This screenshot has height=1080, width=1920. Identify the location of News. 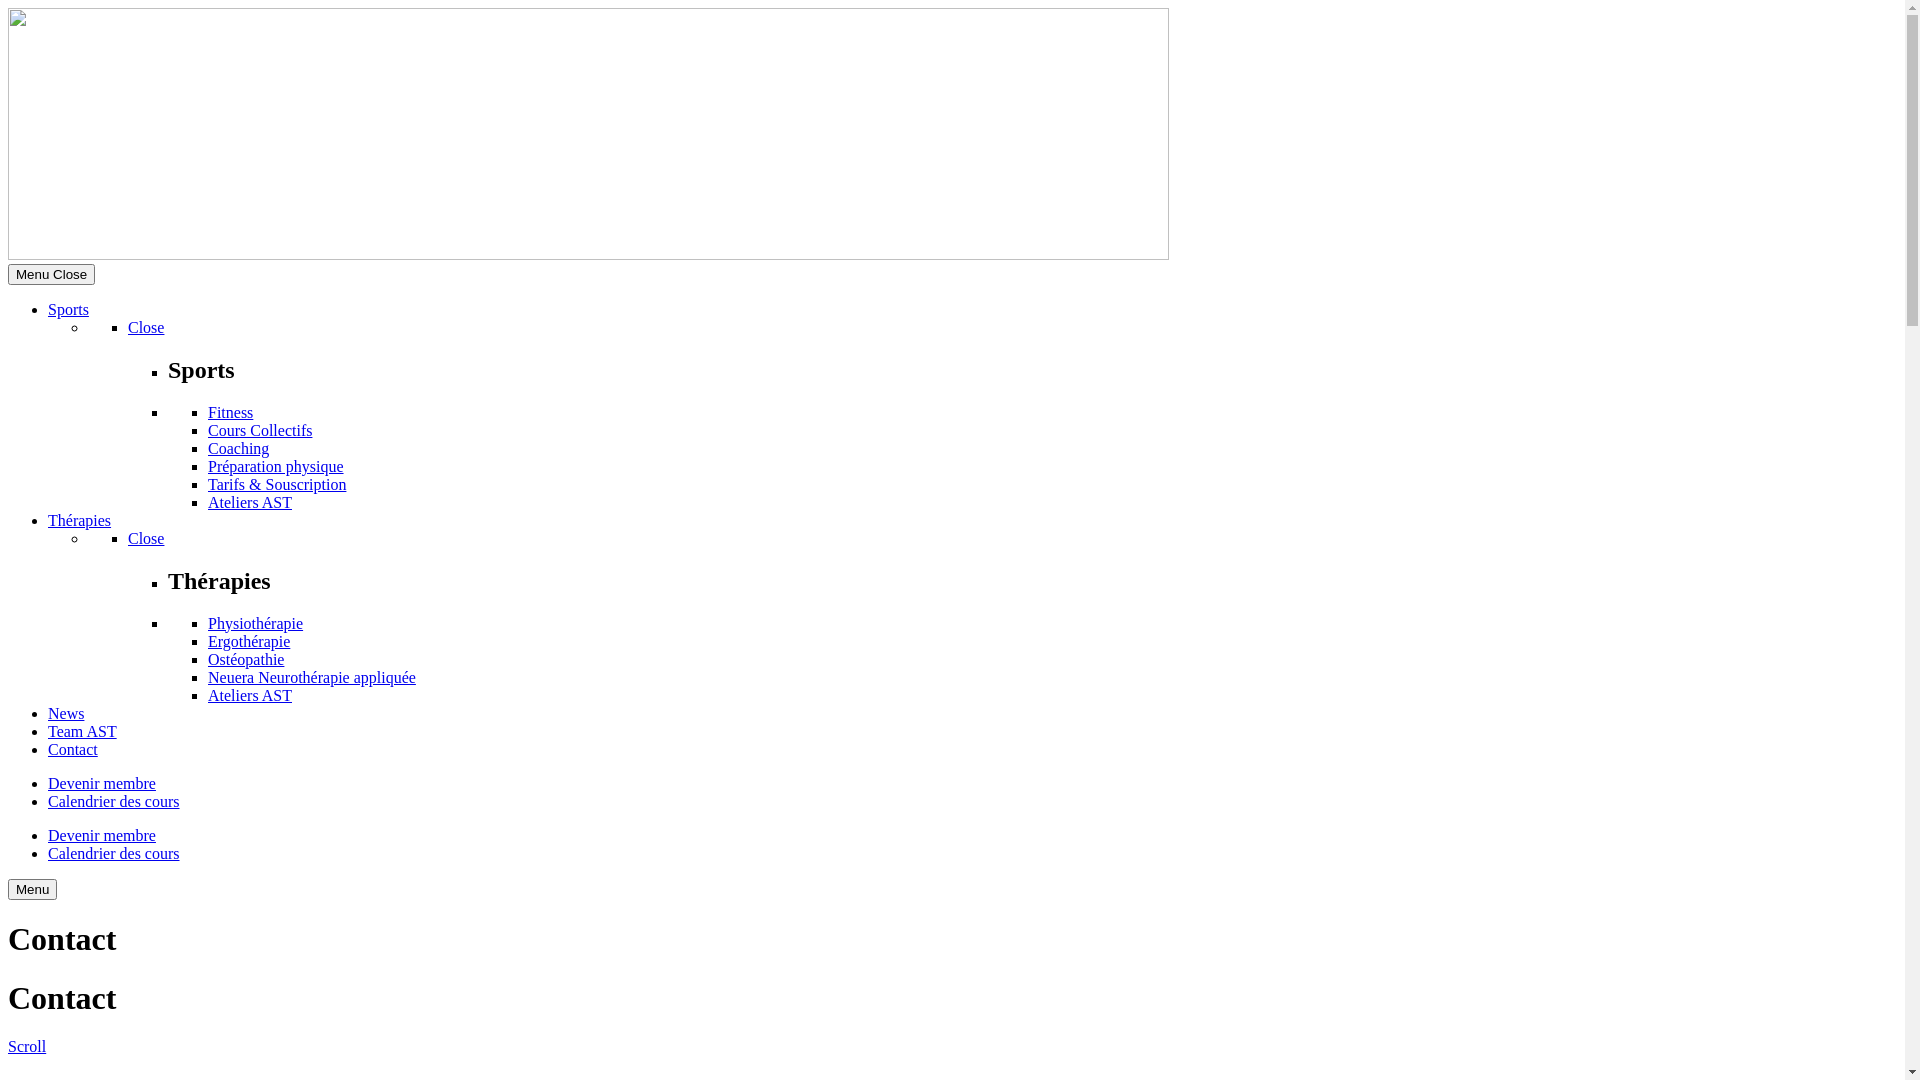
(66, 714).